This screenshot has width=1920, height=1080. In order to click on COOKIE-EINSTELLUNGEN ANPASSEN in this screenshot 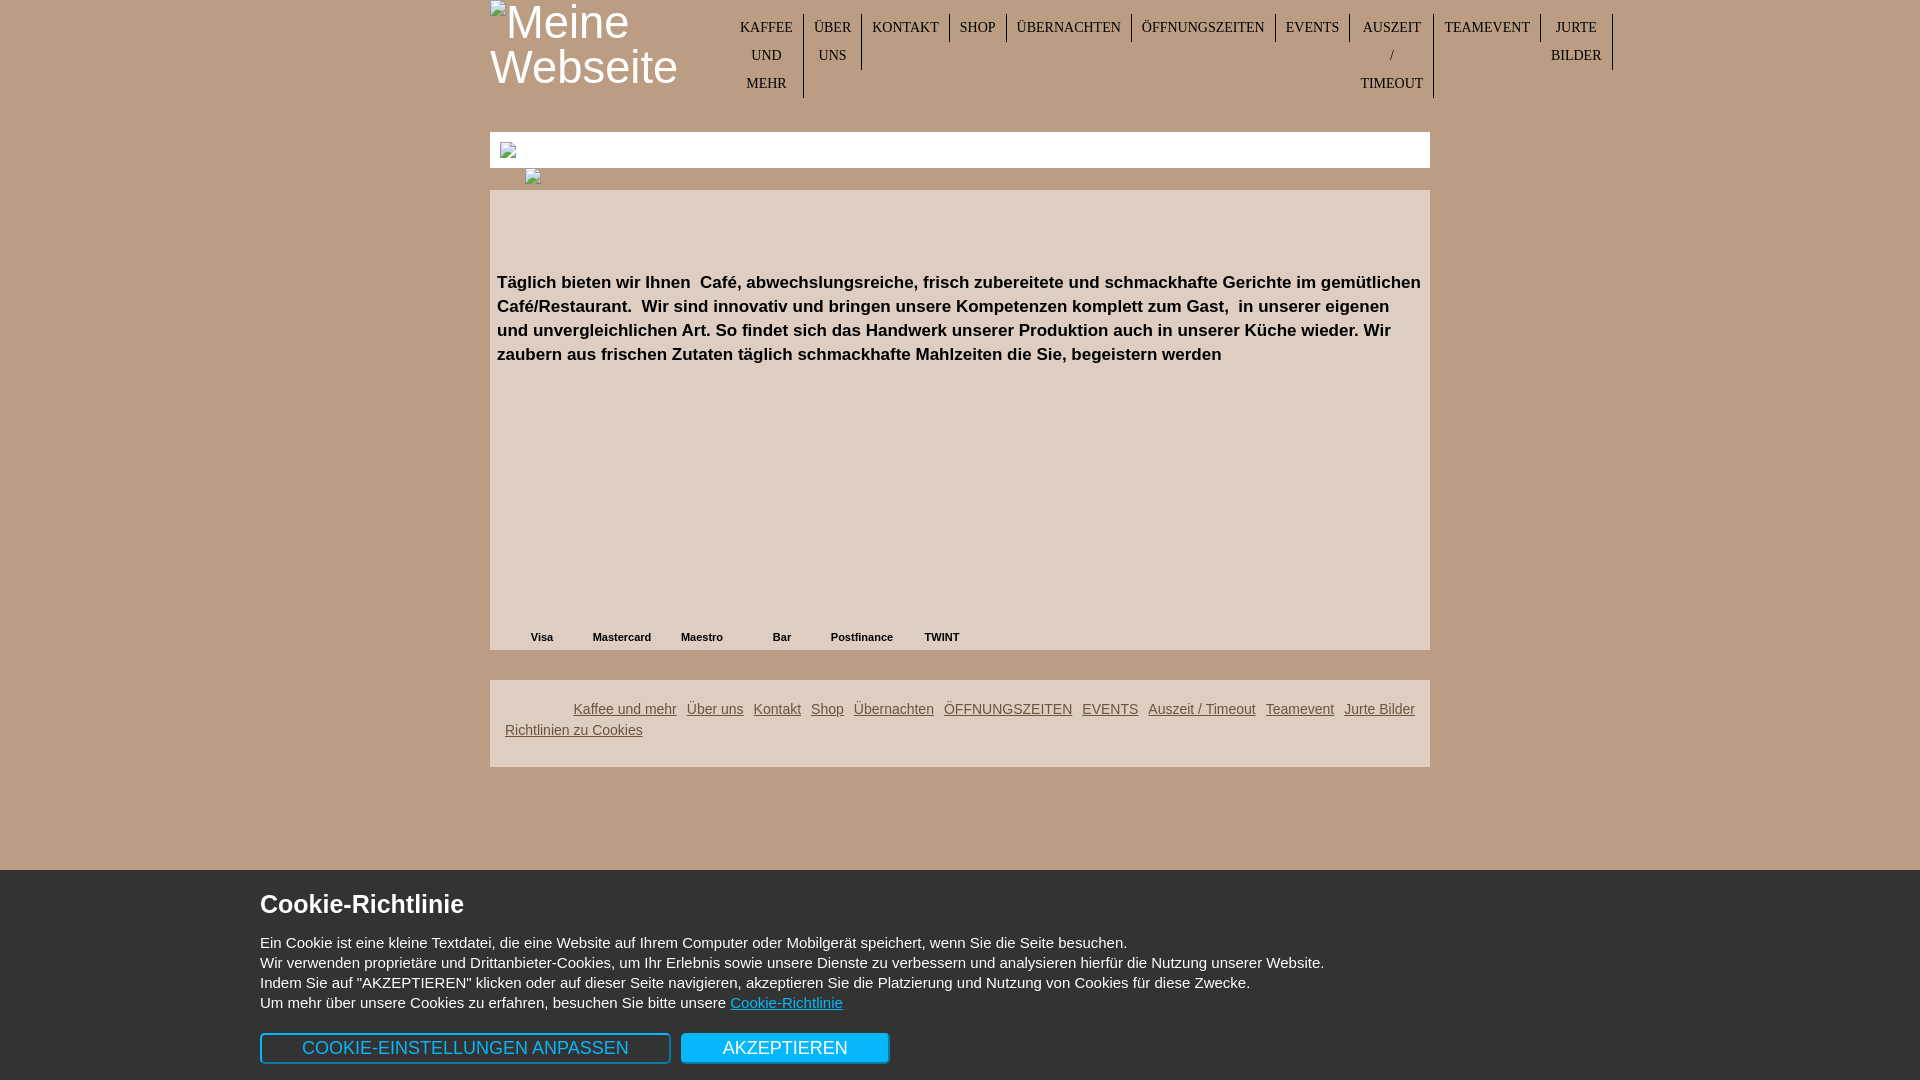, I will do `click(466, 1048)`.